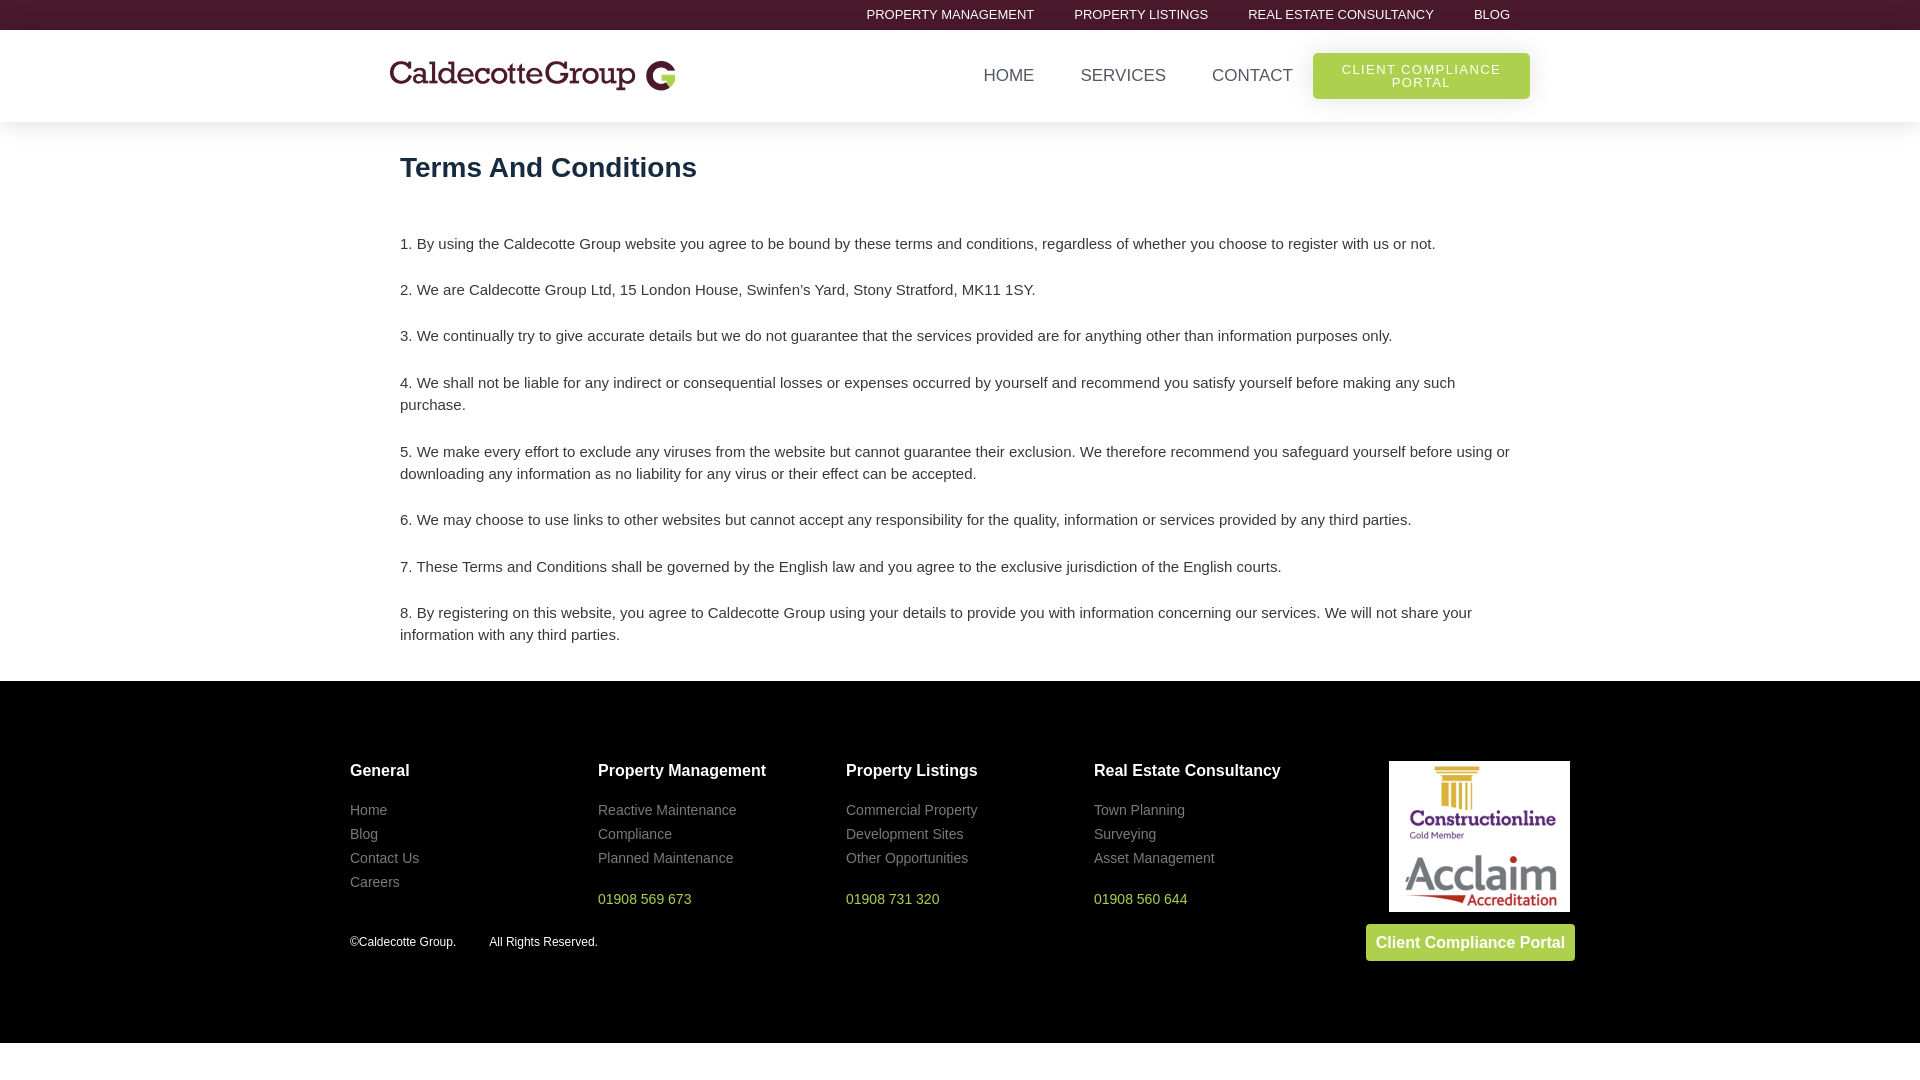 The height and width of the screenshot is (1080, 1920). I want to click on PROPERTY LISTINGS, so click(1141, 14).